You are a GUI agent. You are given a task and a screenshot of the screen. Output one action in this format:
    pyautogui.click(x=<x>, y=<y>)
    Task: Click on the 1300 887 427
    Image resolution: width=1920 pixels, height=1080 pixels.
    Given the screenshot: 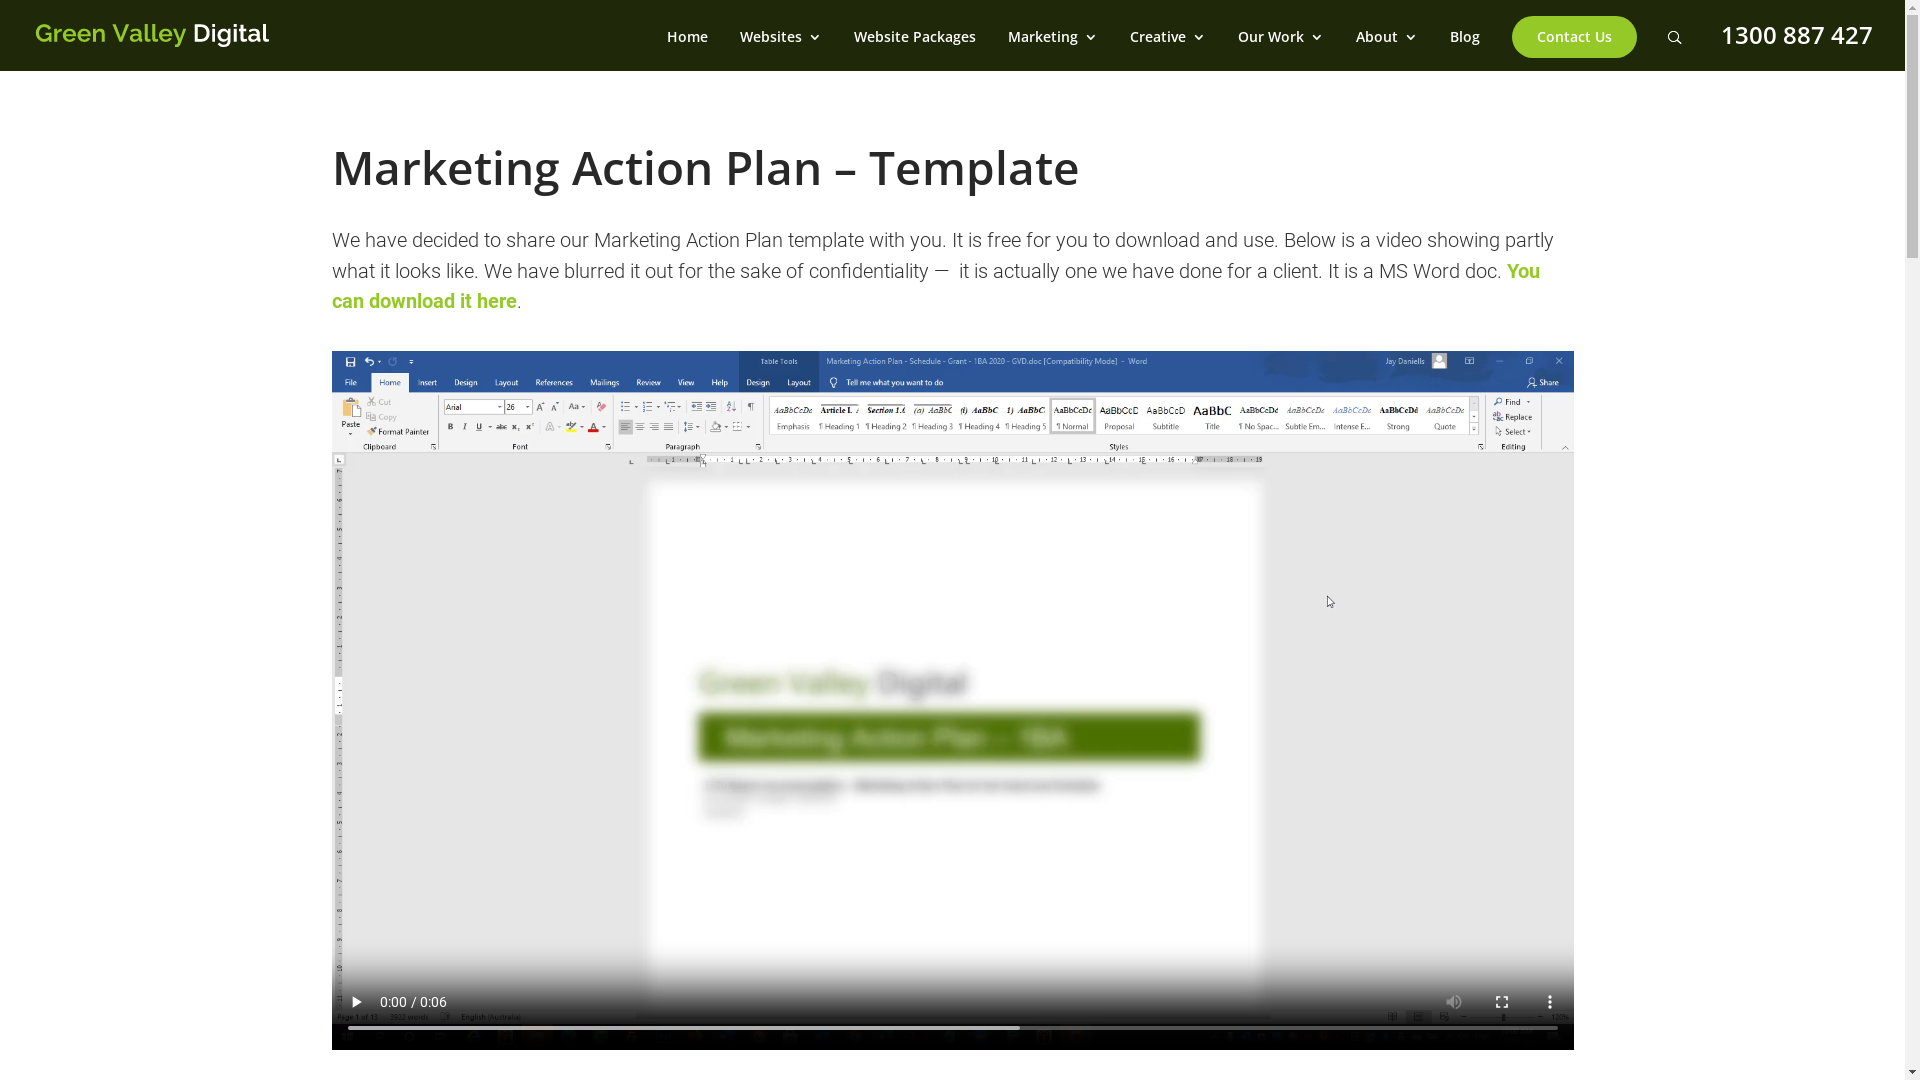 What is the action you would take?
    pyautogui.click(x=1797, y=34)
    